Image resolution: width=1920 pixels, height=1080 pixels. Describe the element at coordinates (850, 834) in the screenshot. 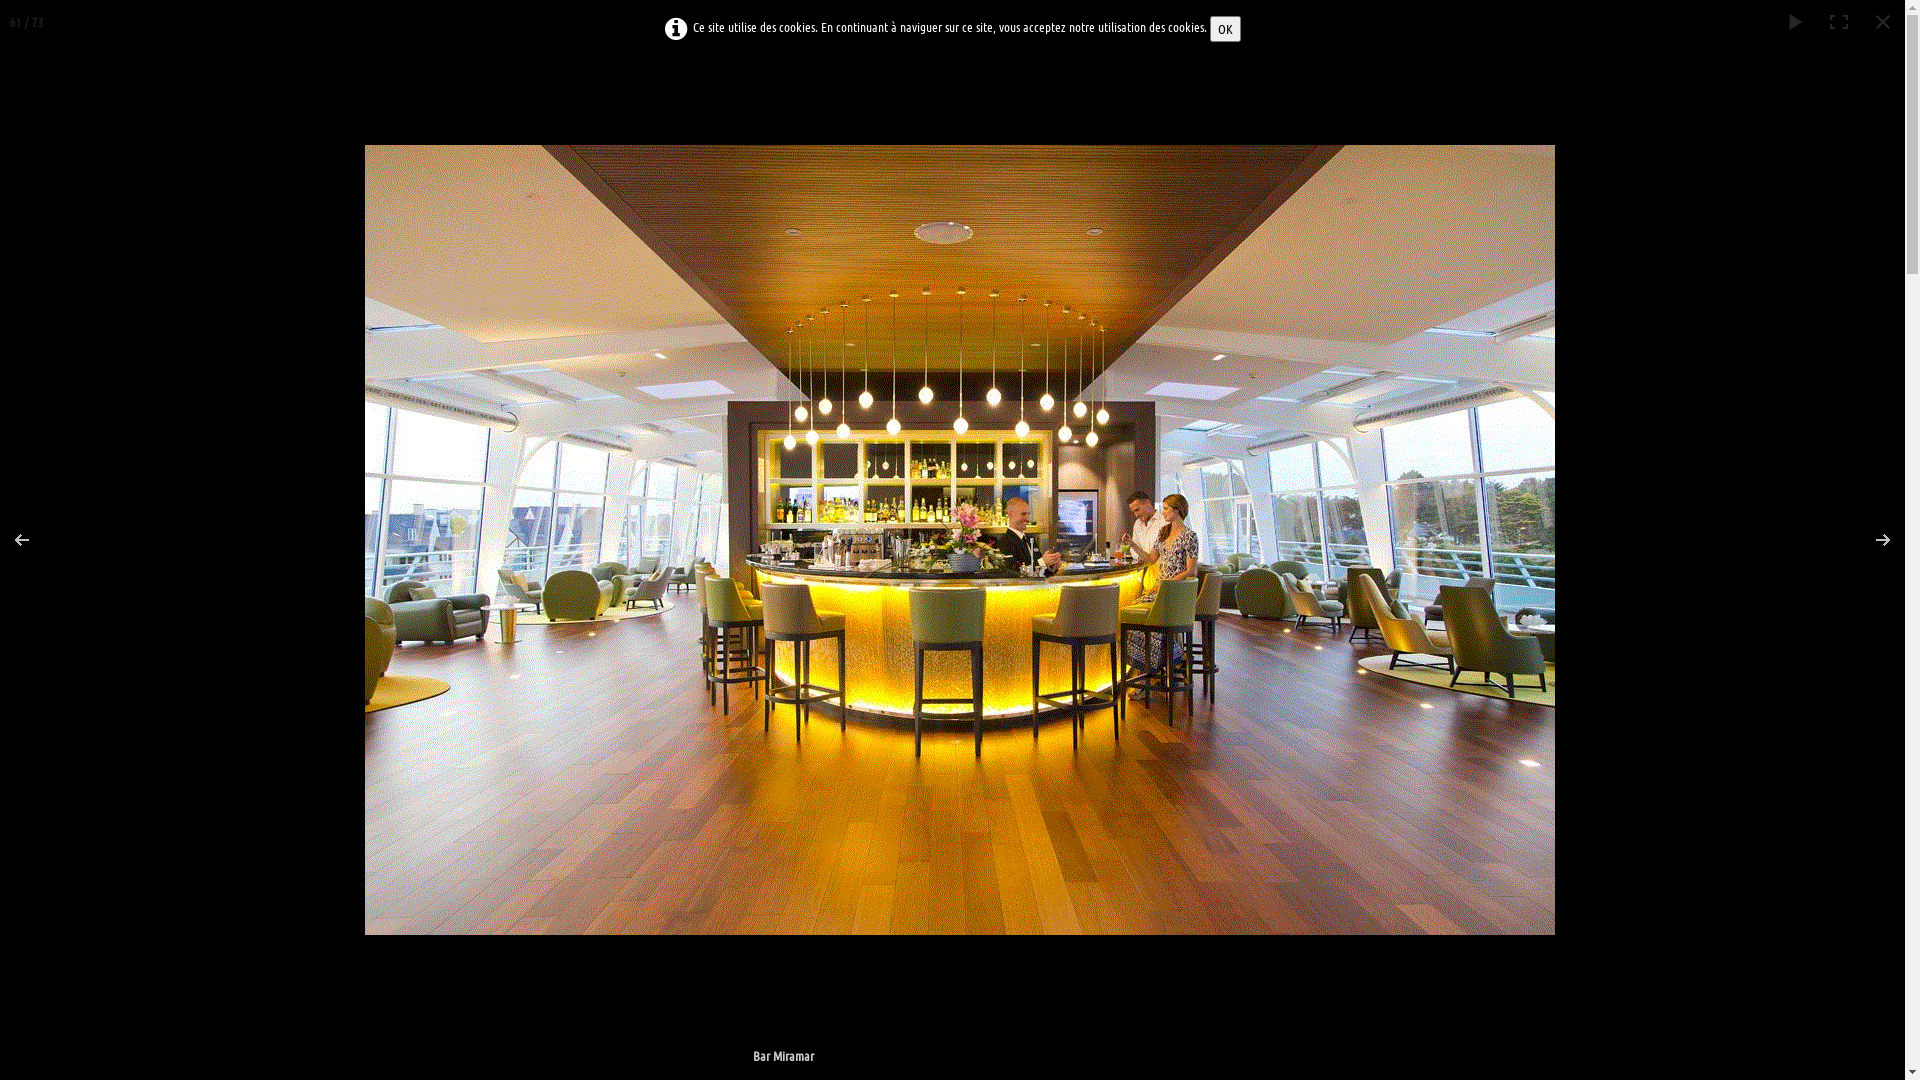

I see `Piece de vie` at that location.